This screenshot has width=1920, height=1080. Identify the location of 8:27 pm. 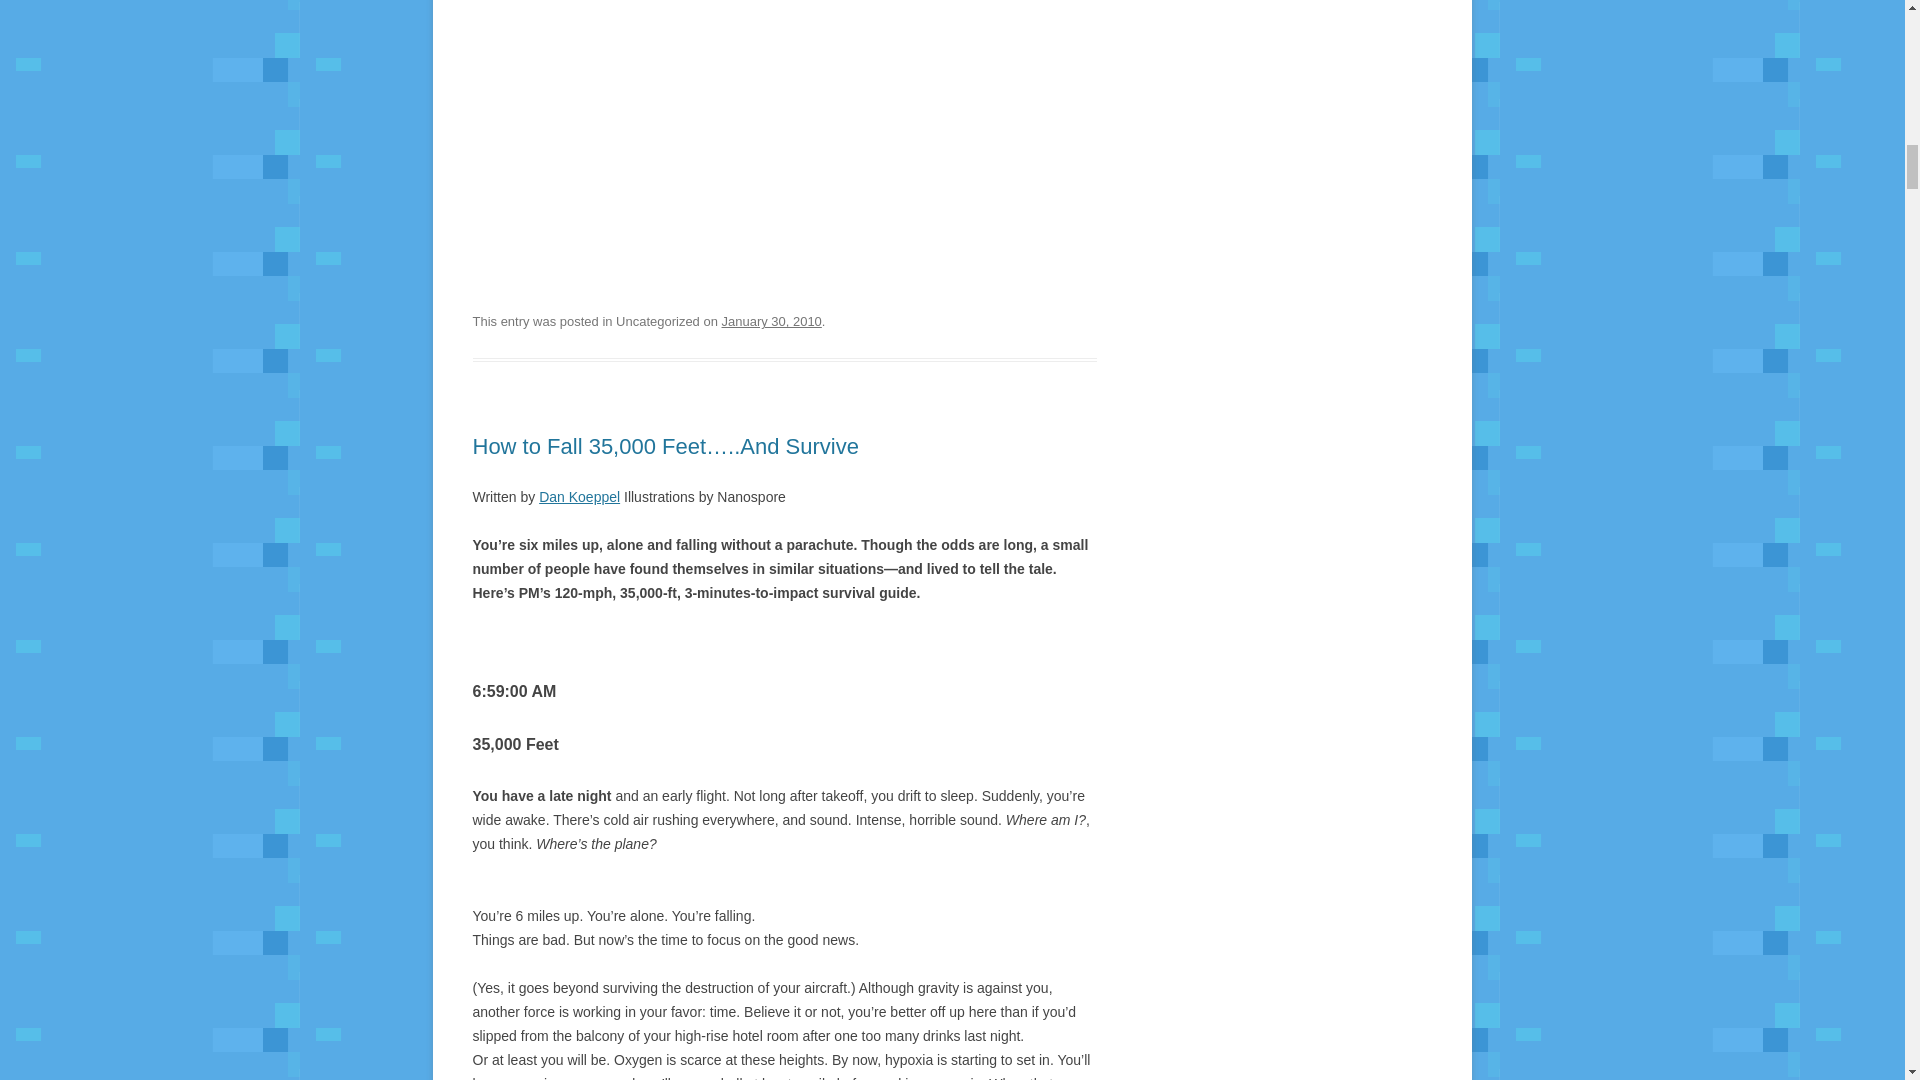
(771, 322).